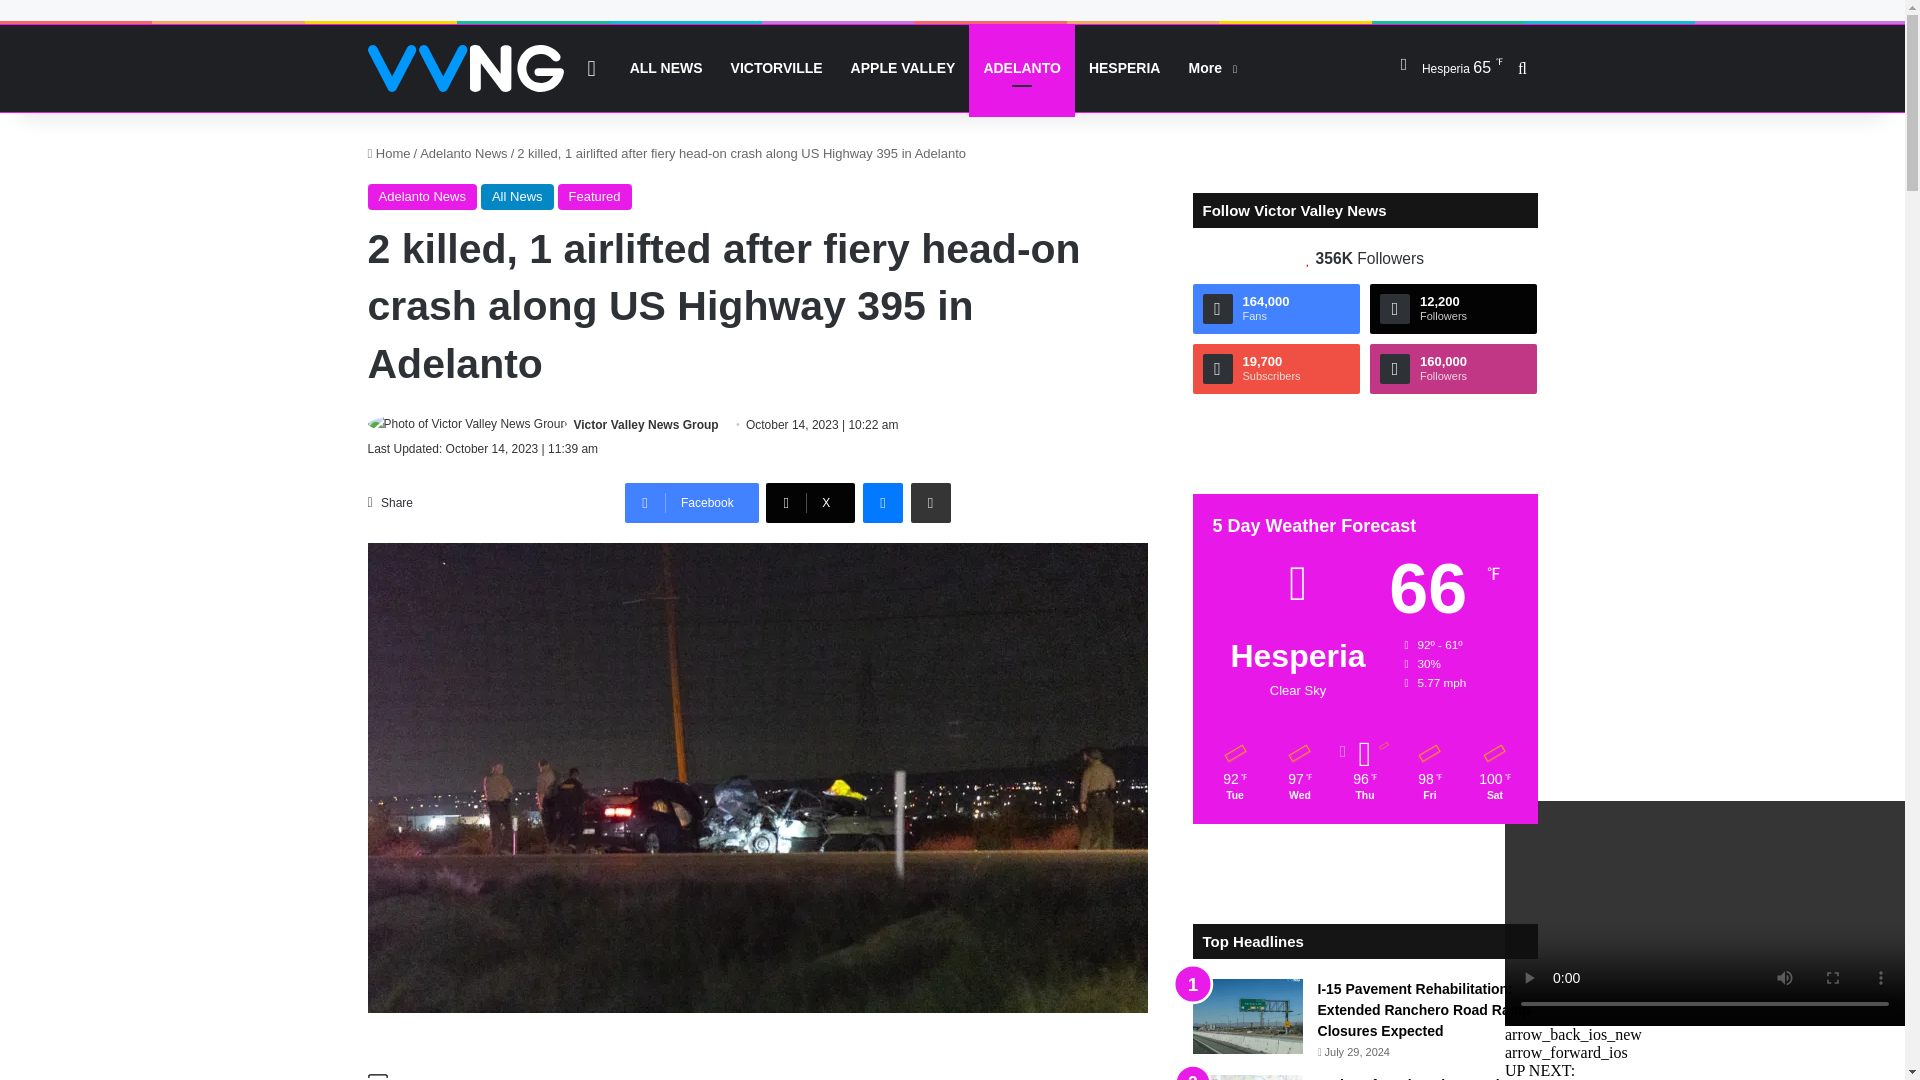  What do you see at coordinates (882, 502) in the screenshot?
I see `Messenger` at bounding box center [882, 502].